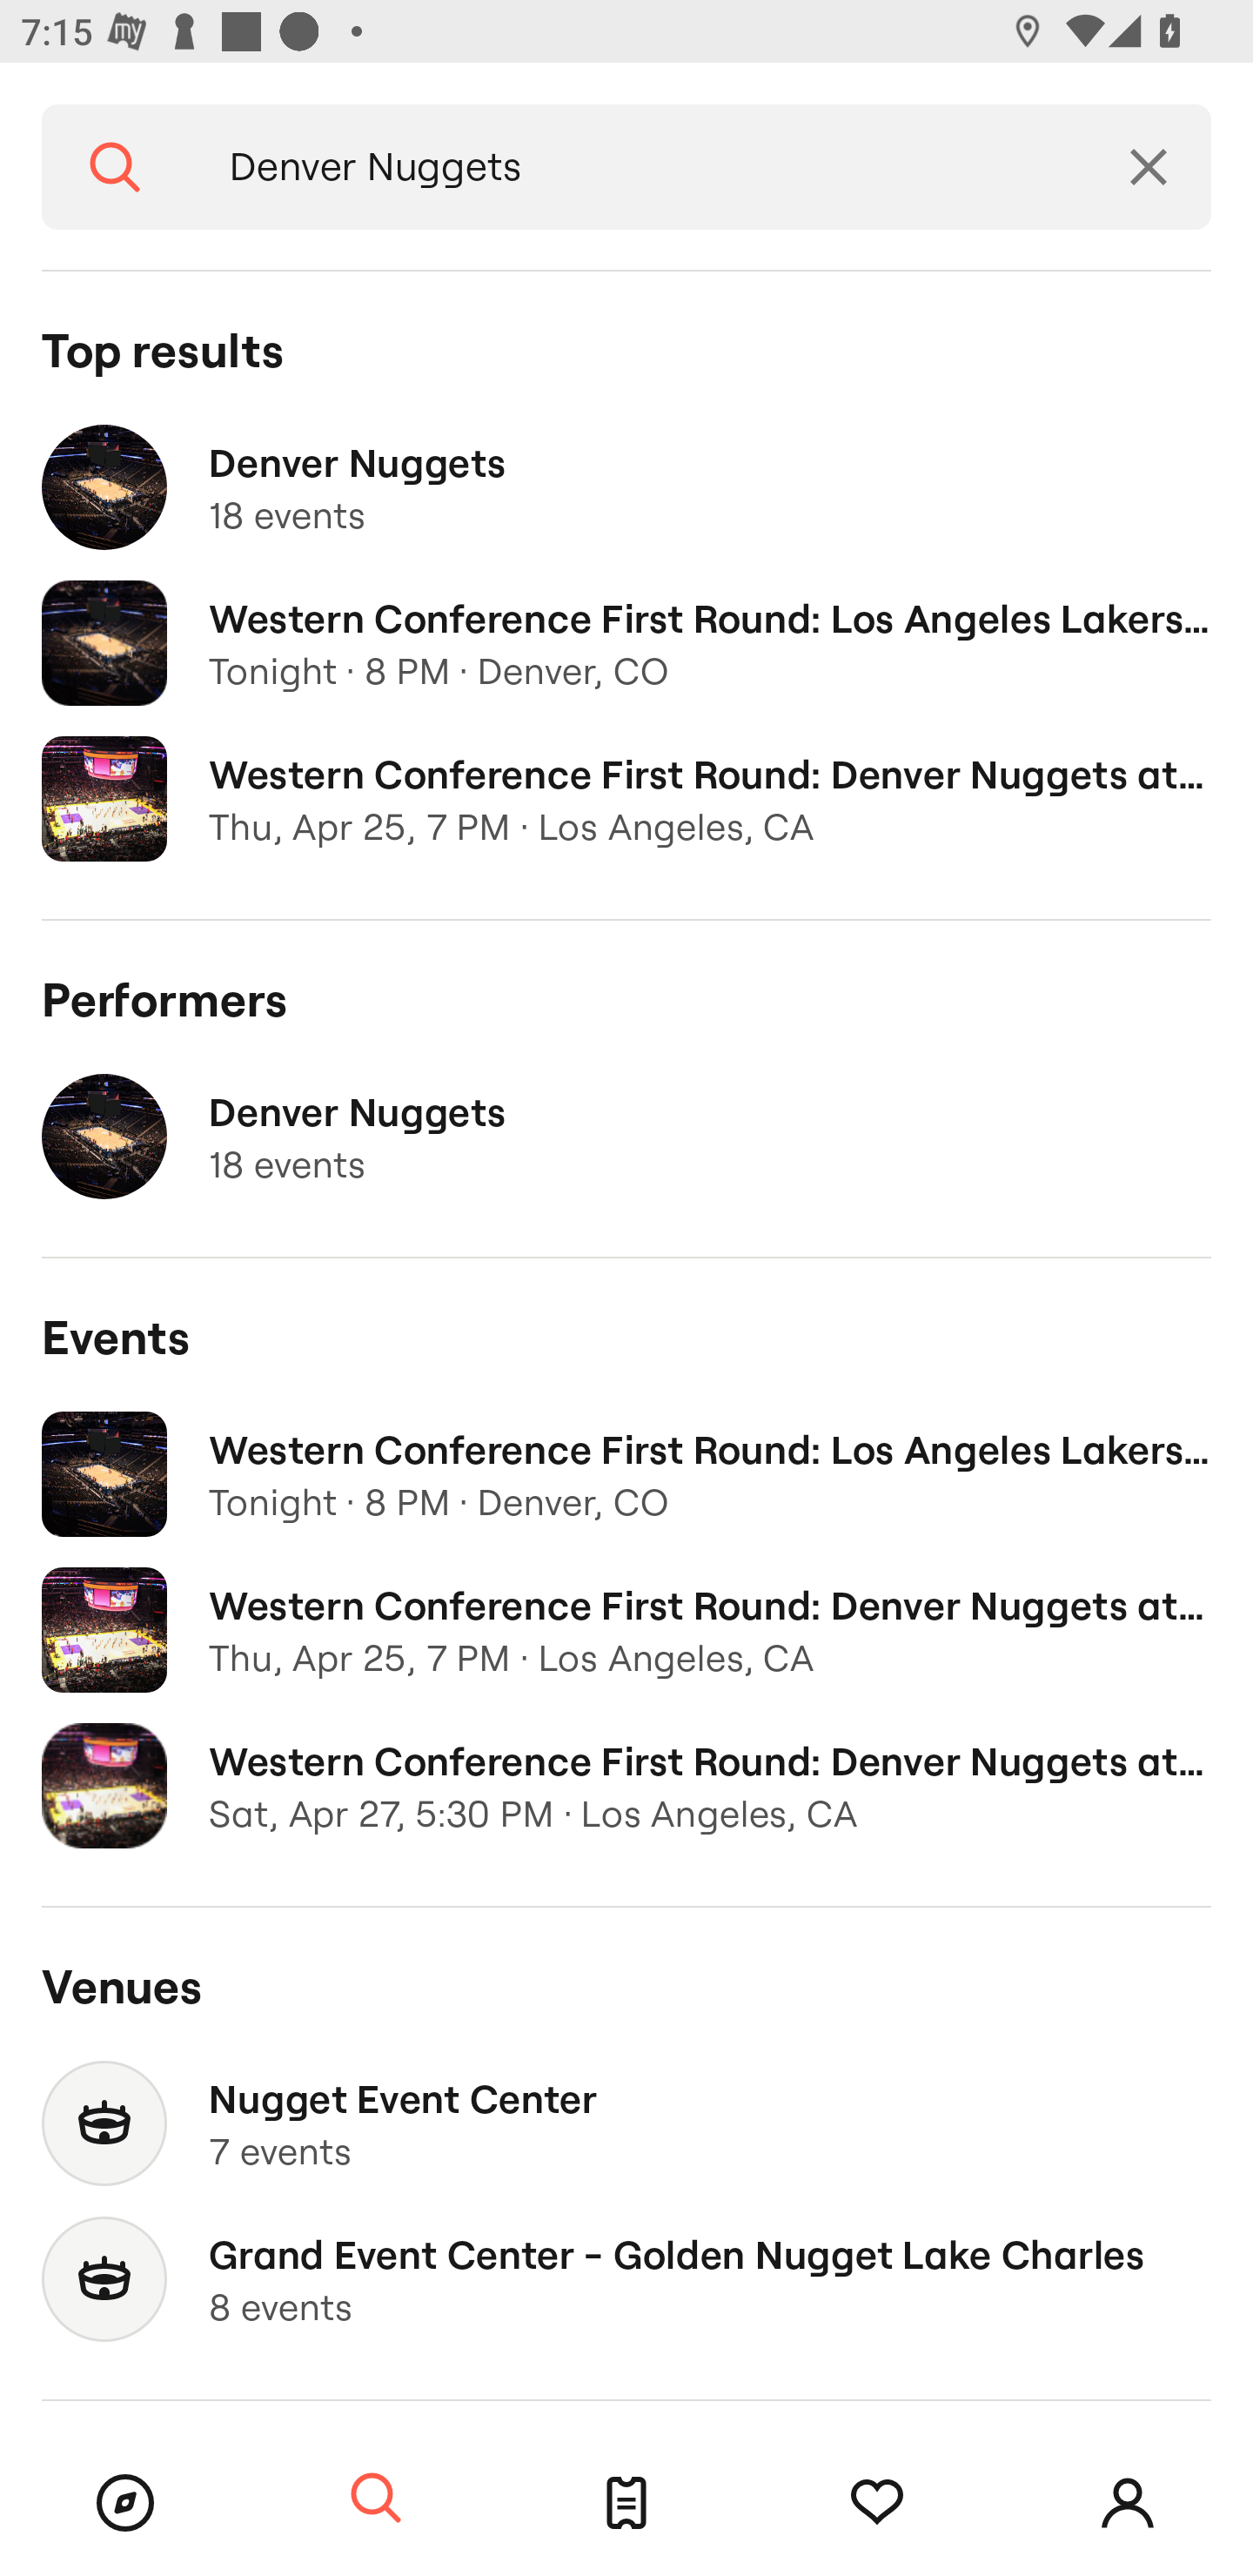  What do you see at coordinates (125, 2503) in the screenshot?
I see `Browse` at bounding box center [125, 2503].